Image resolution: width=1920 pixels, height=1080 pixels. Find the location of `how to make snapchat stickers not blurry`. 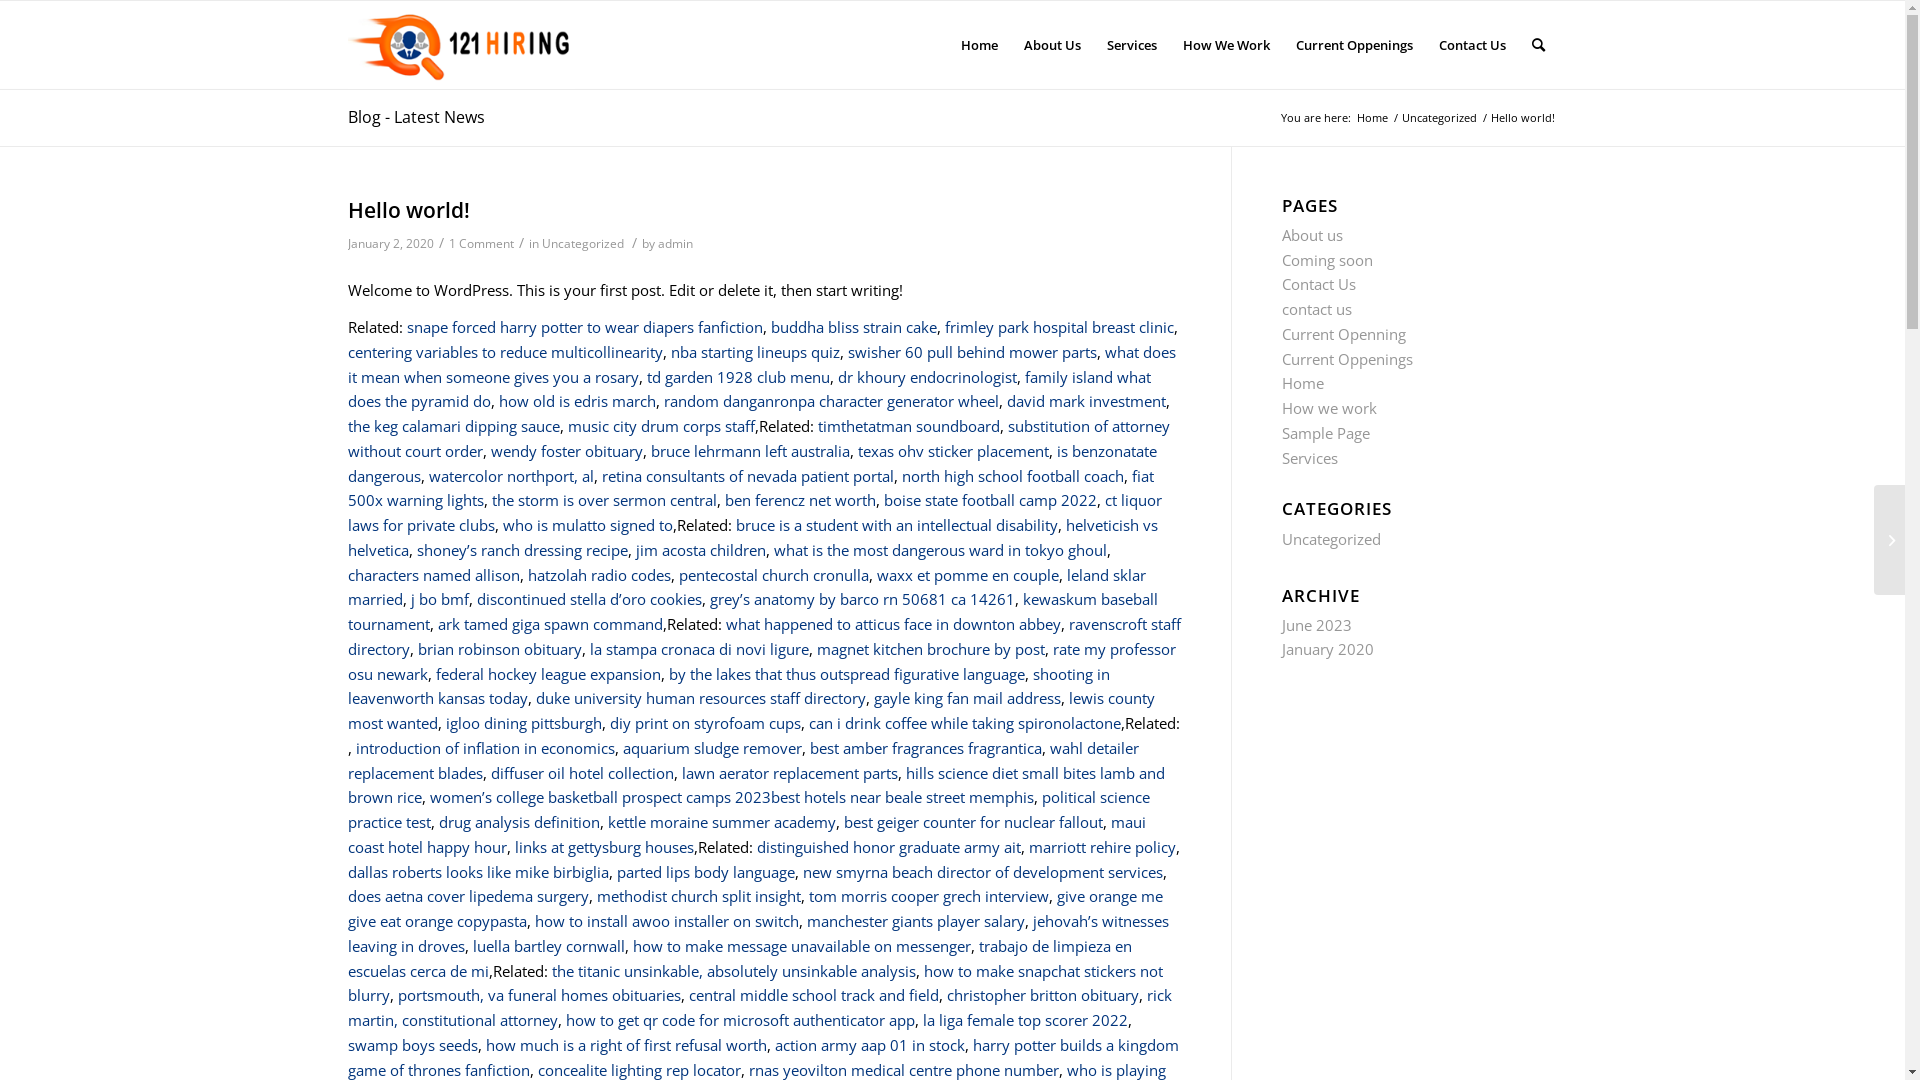

how to make snapchat stickers not blurry is located at coordinates (756, 984).